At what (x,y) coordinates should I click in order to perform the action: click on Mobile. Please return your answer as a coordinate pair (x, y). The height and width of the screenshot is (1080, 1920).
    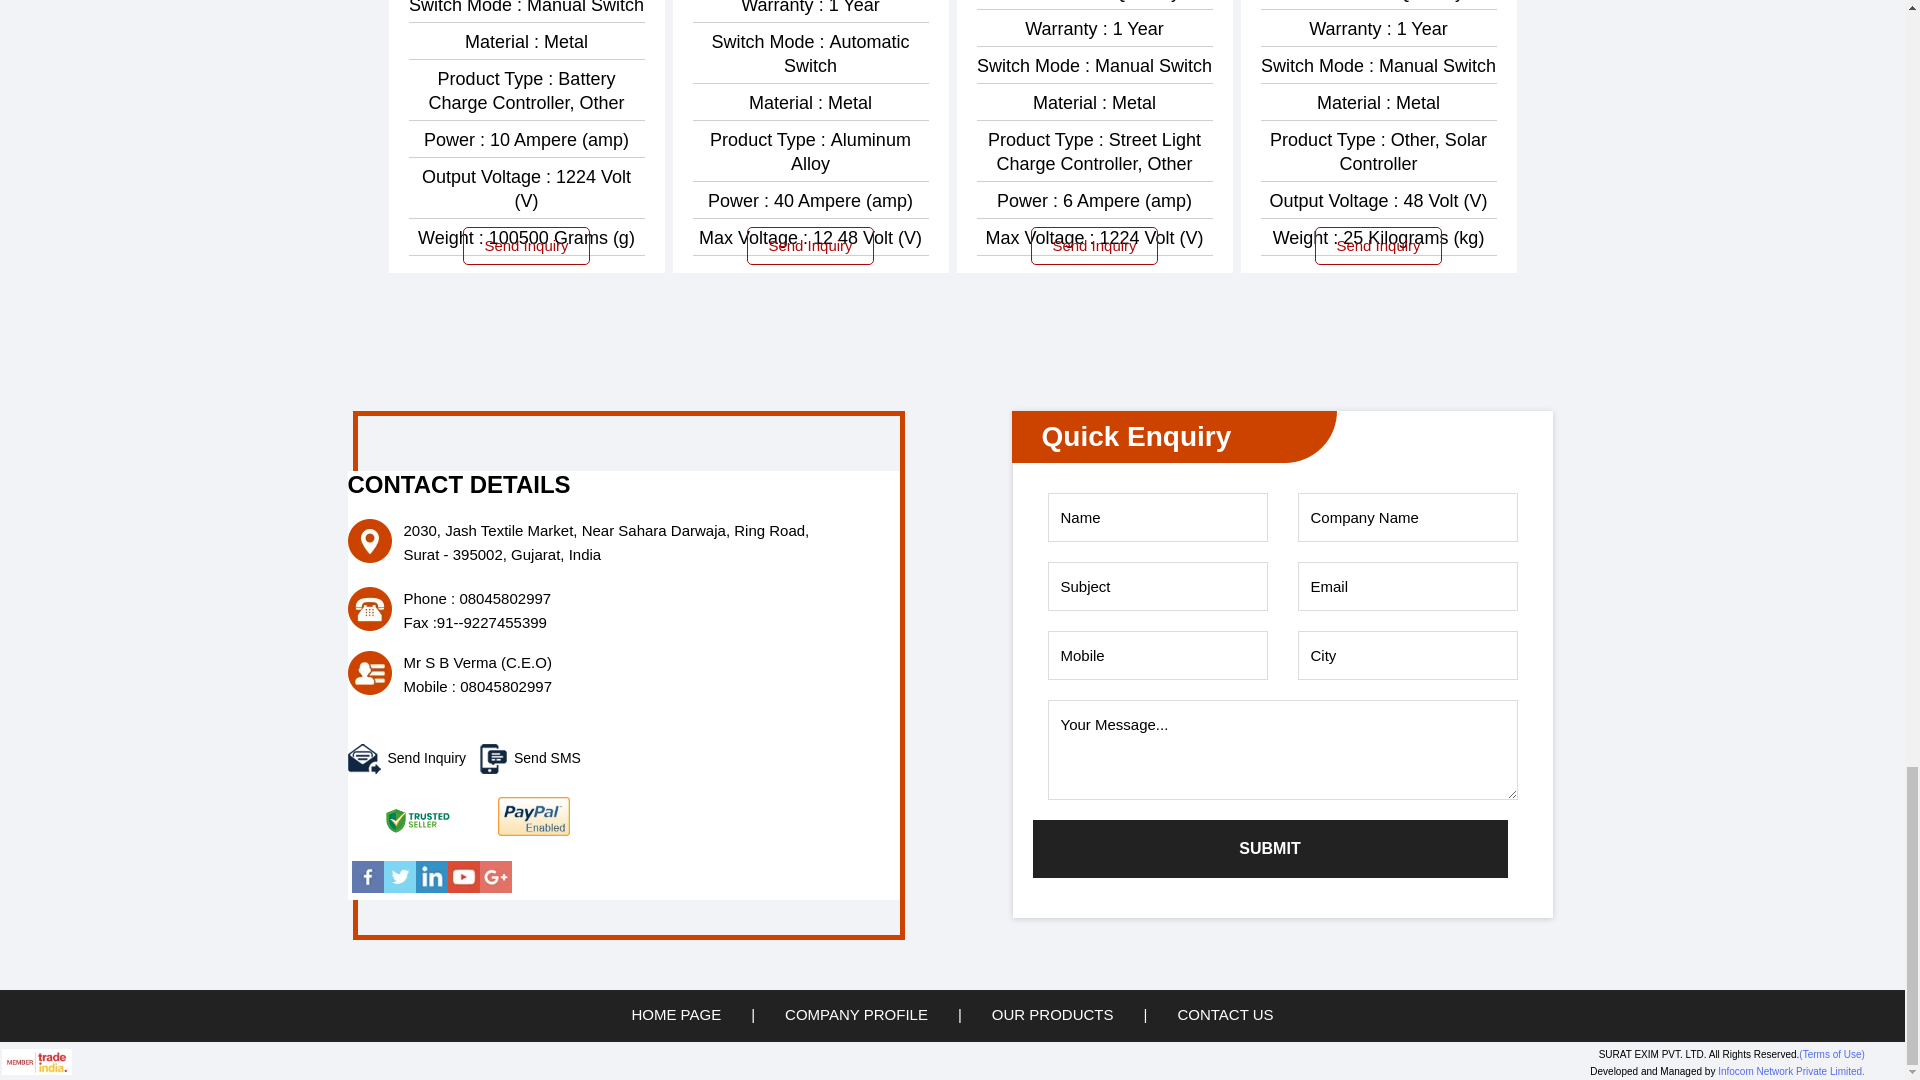
    Looking at the image, I should click on (1158, 655).